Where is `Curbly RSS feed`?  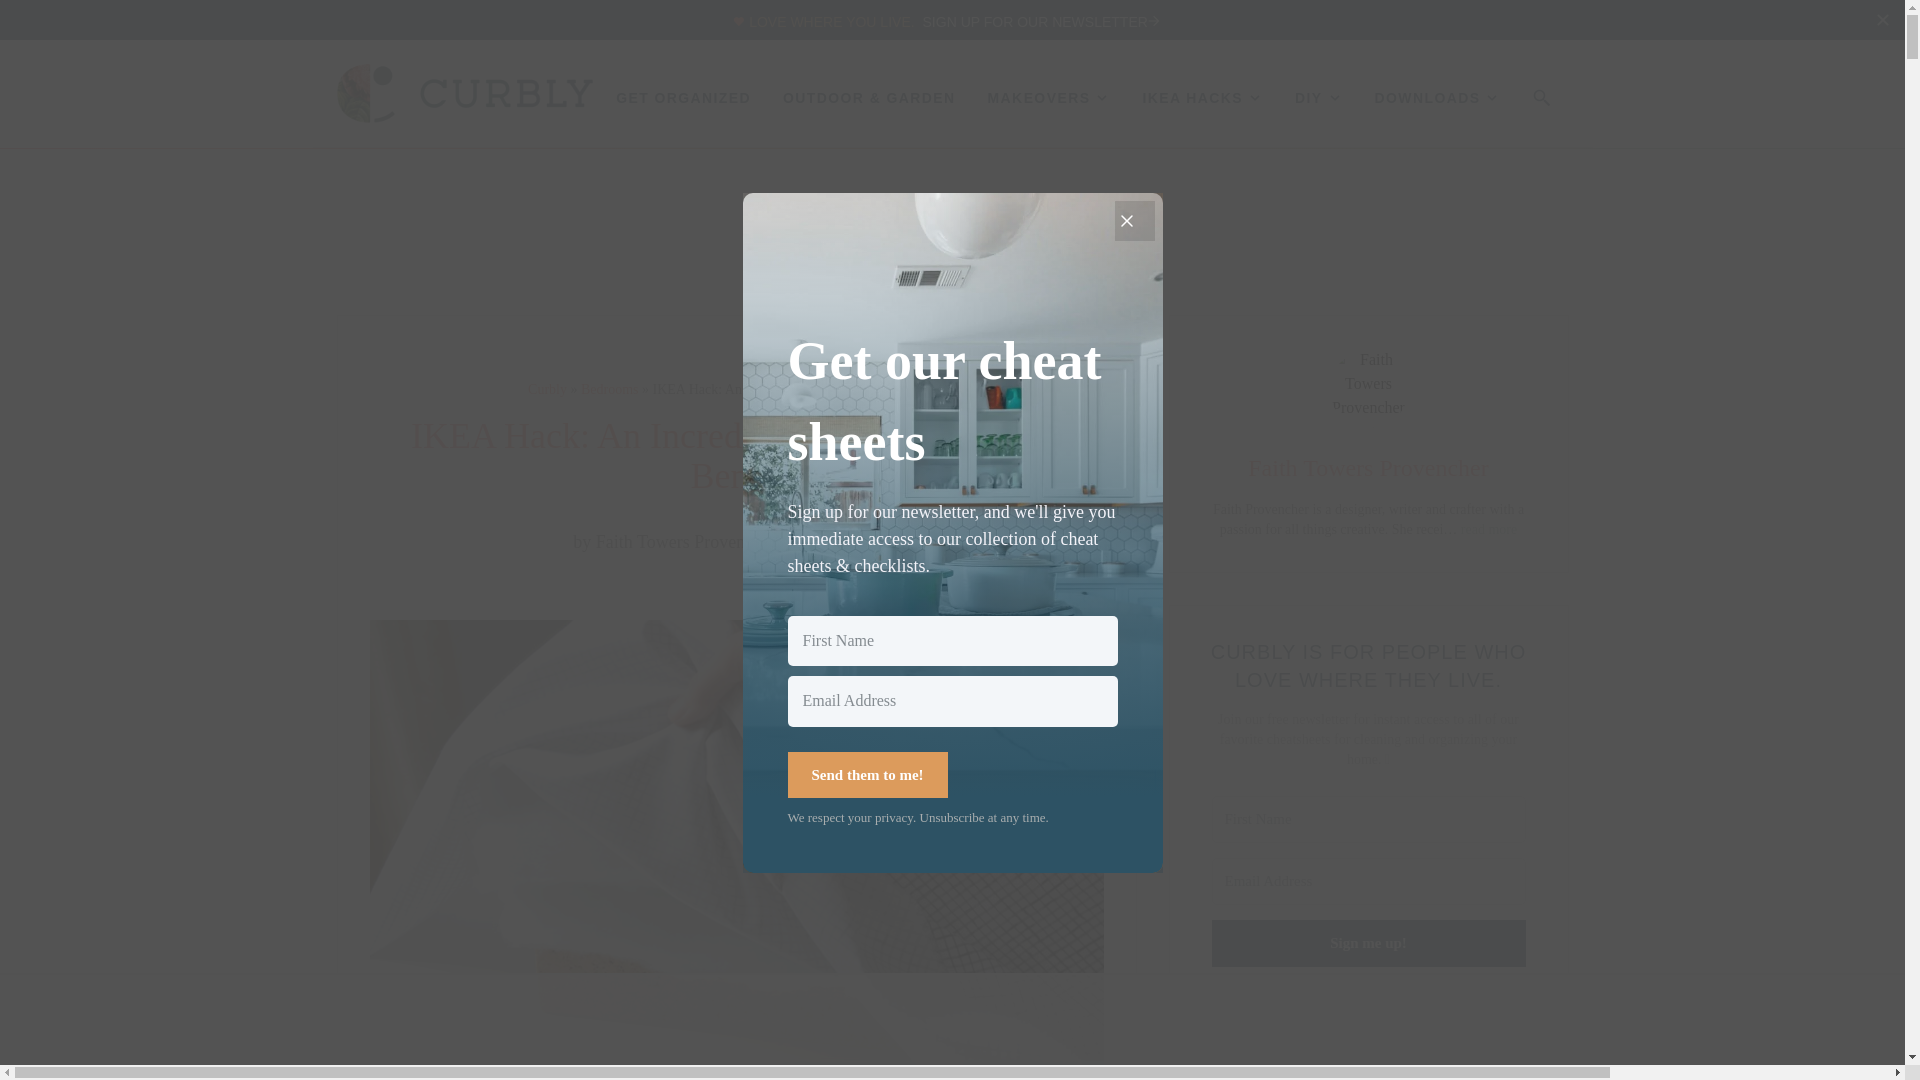
Curbly RSS feed is located at coordinates (1440, 1041).